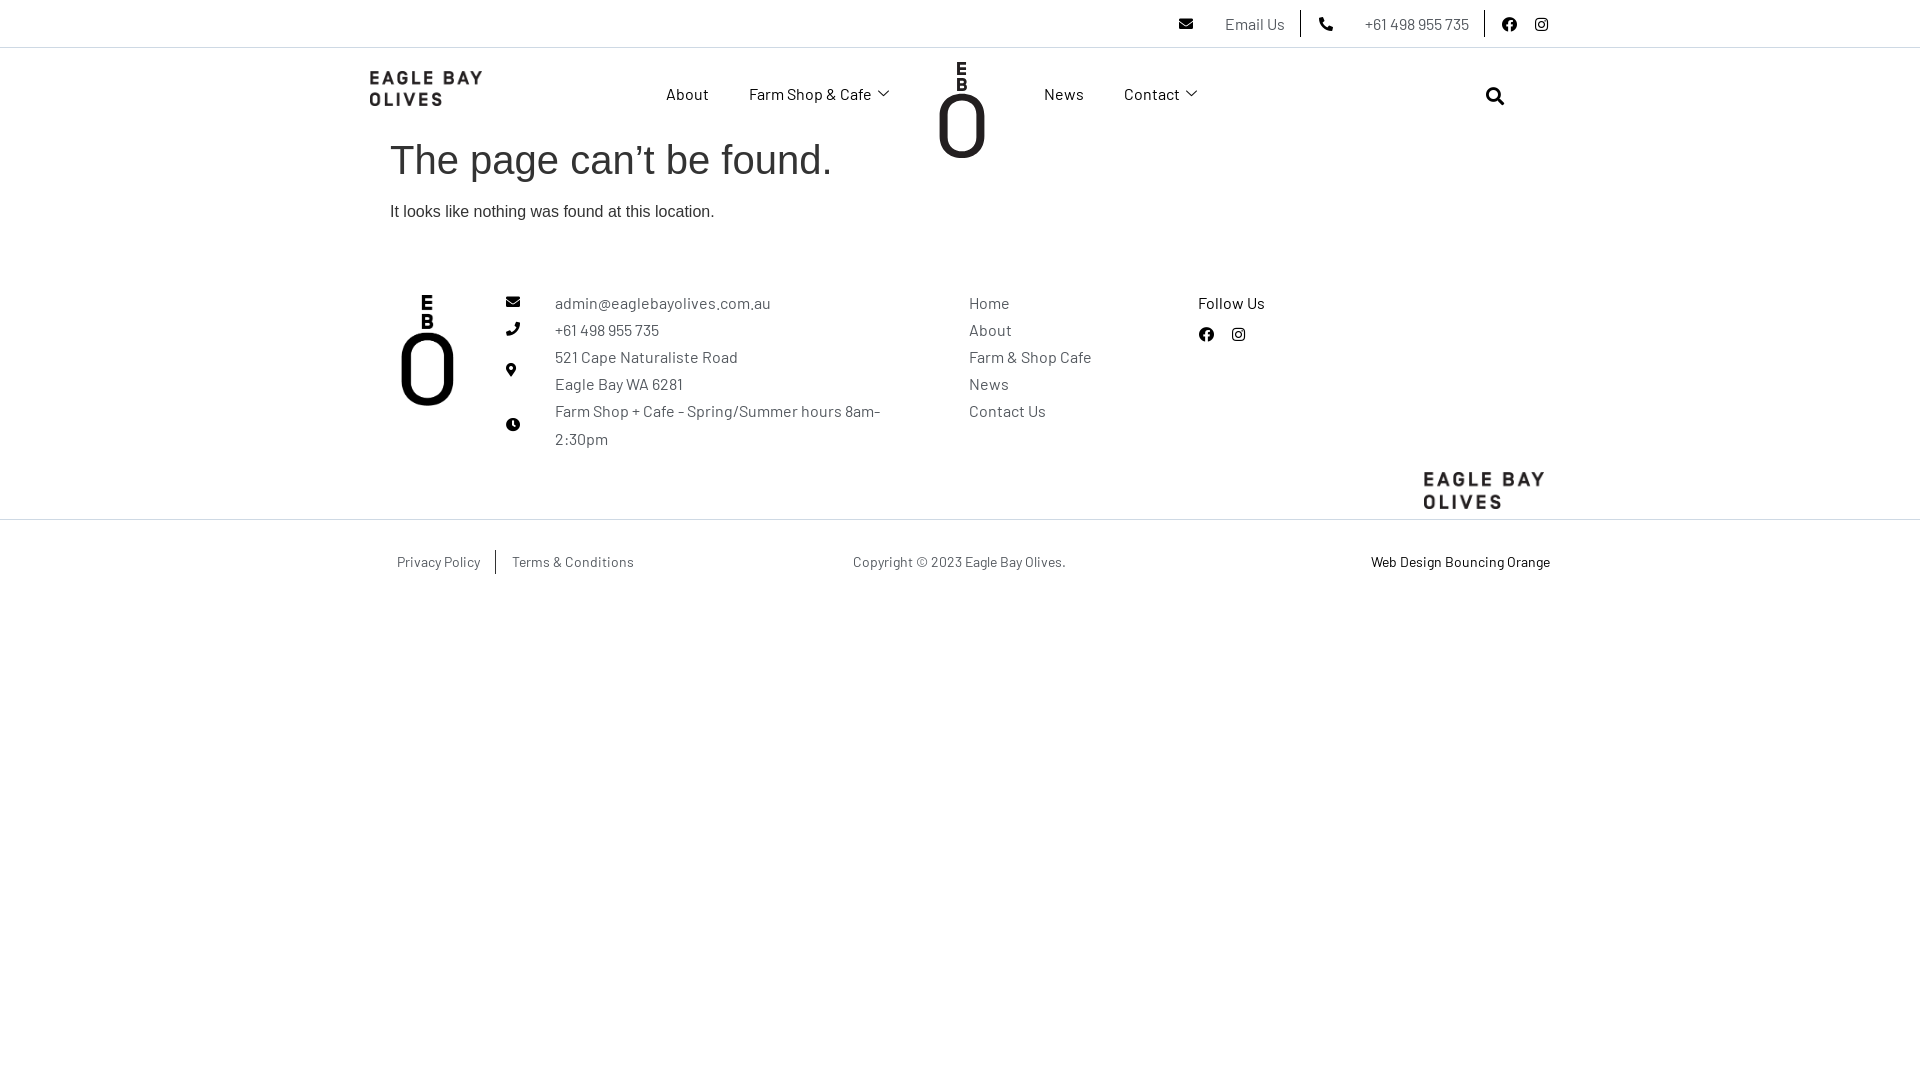  What do you see at coordinates (1393, 24) in the screenshot?
I see `+61 498 955 735` at bounding box center [1393, 24].